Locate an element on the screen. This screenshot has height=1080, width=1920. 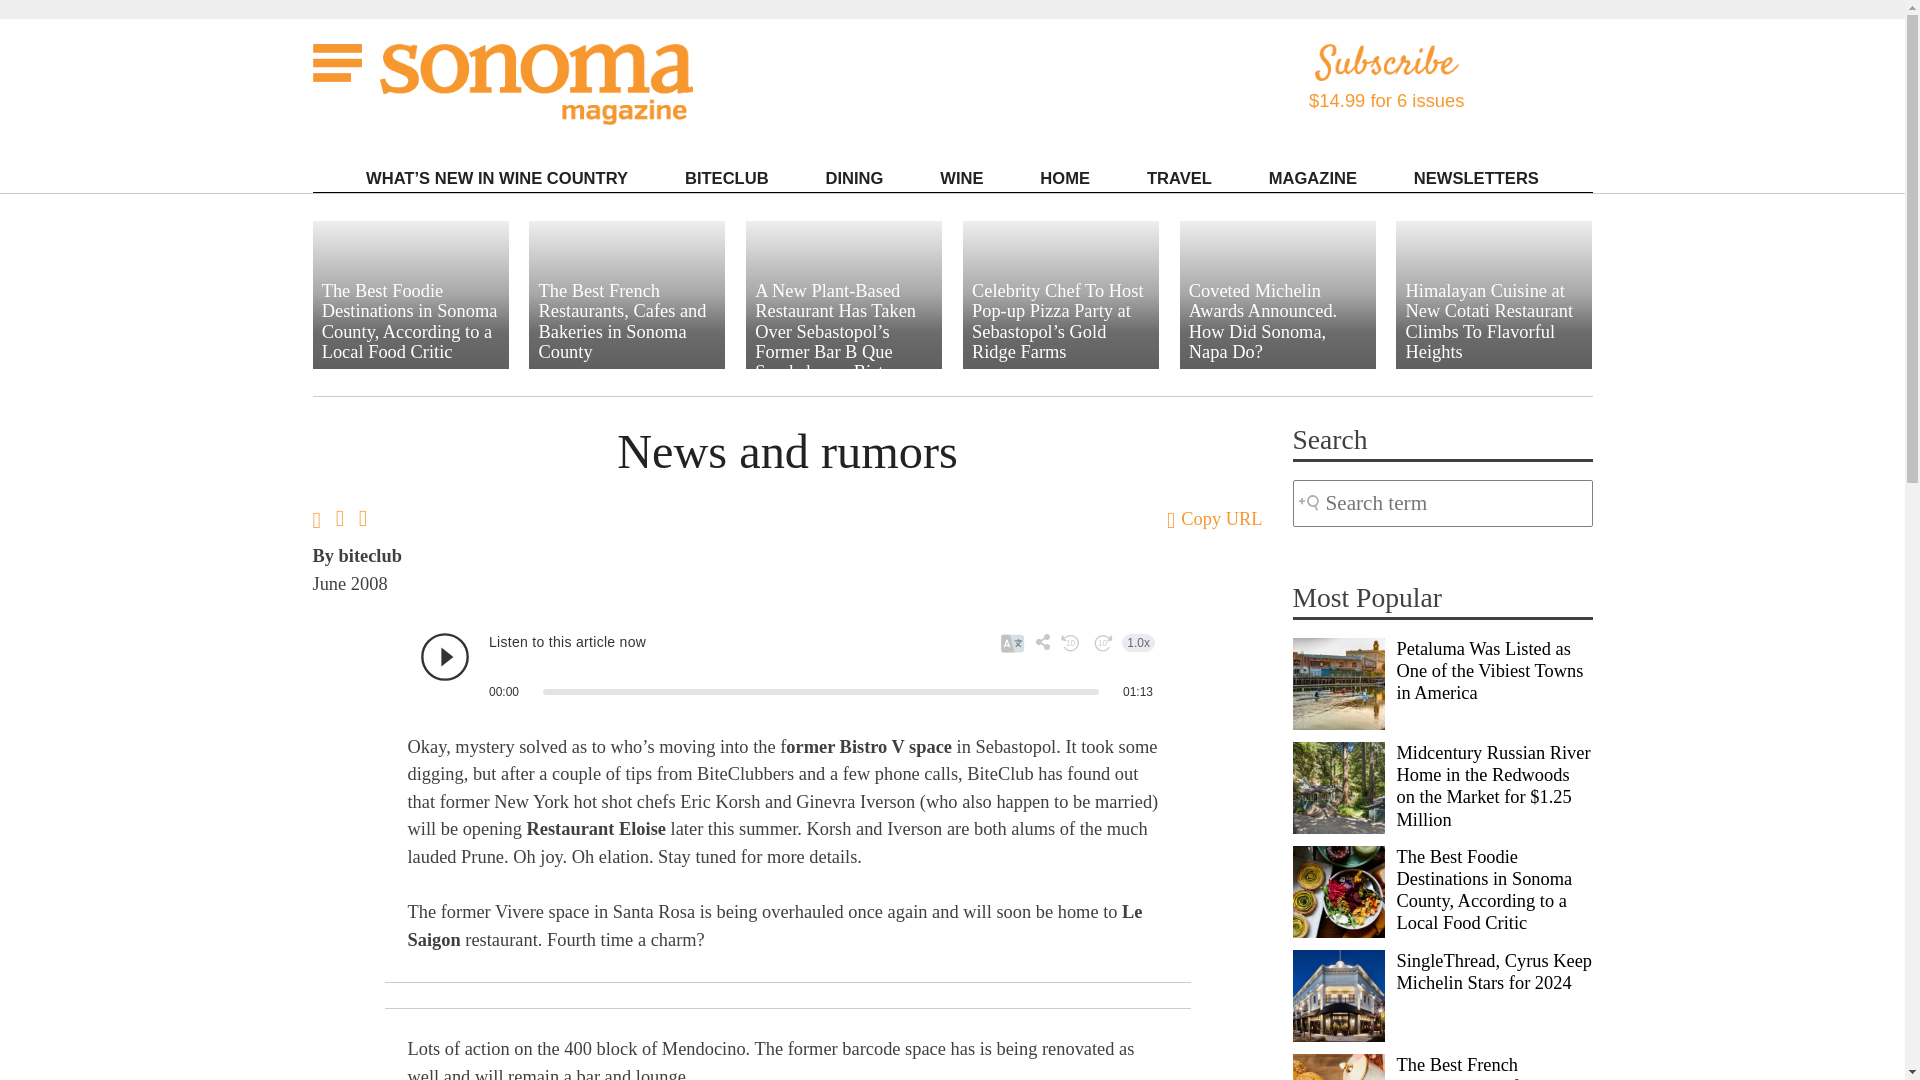
Current Issue is located at coordinates (1364, 205).